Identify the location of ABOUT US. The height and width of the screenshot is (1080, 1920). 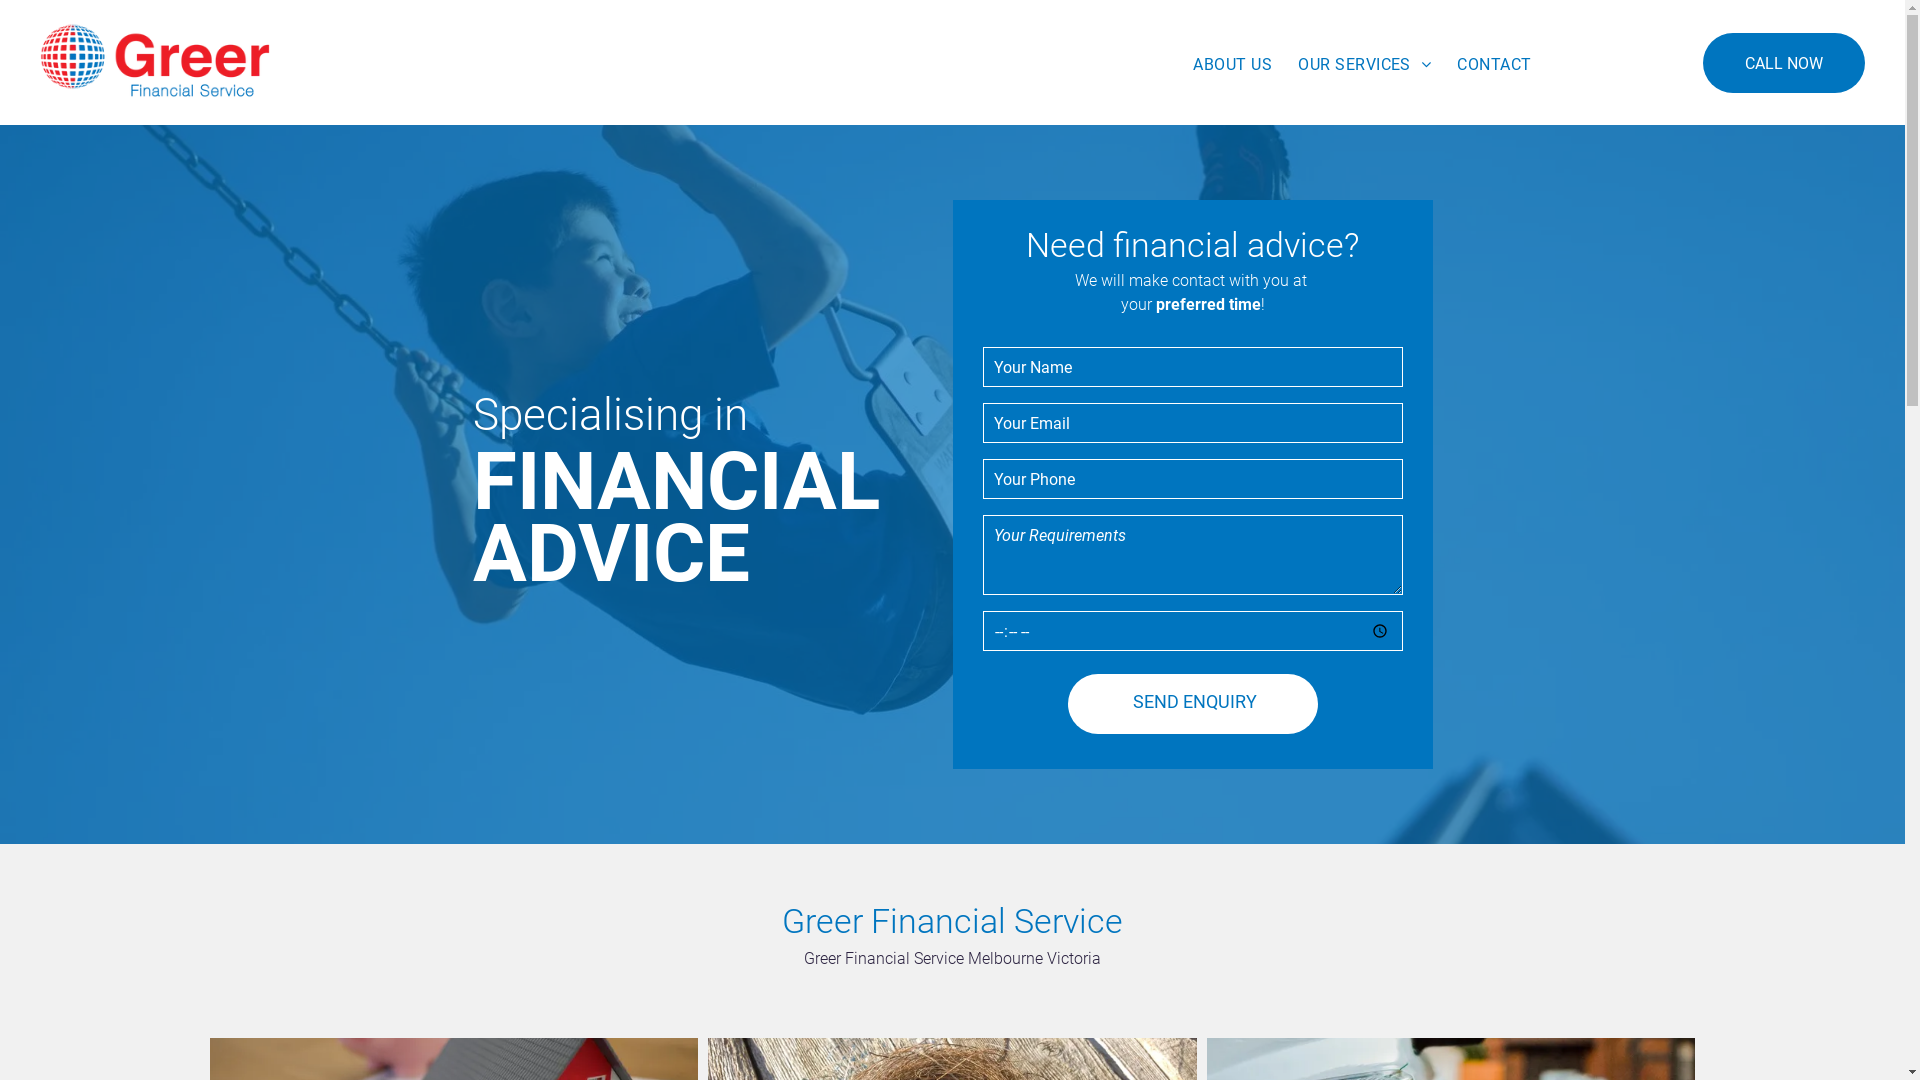
(1232, 65).